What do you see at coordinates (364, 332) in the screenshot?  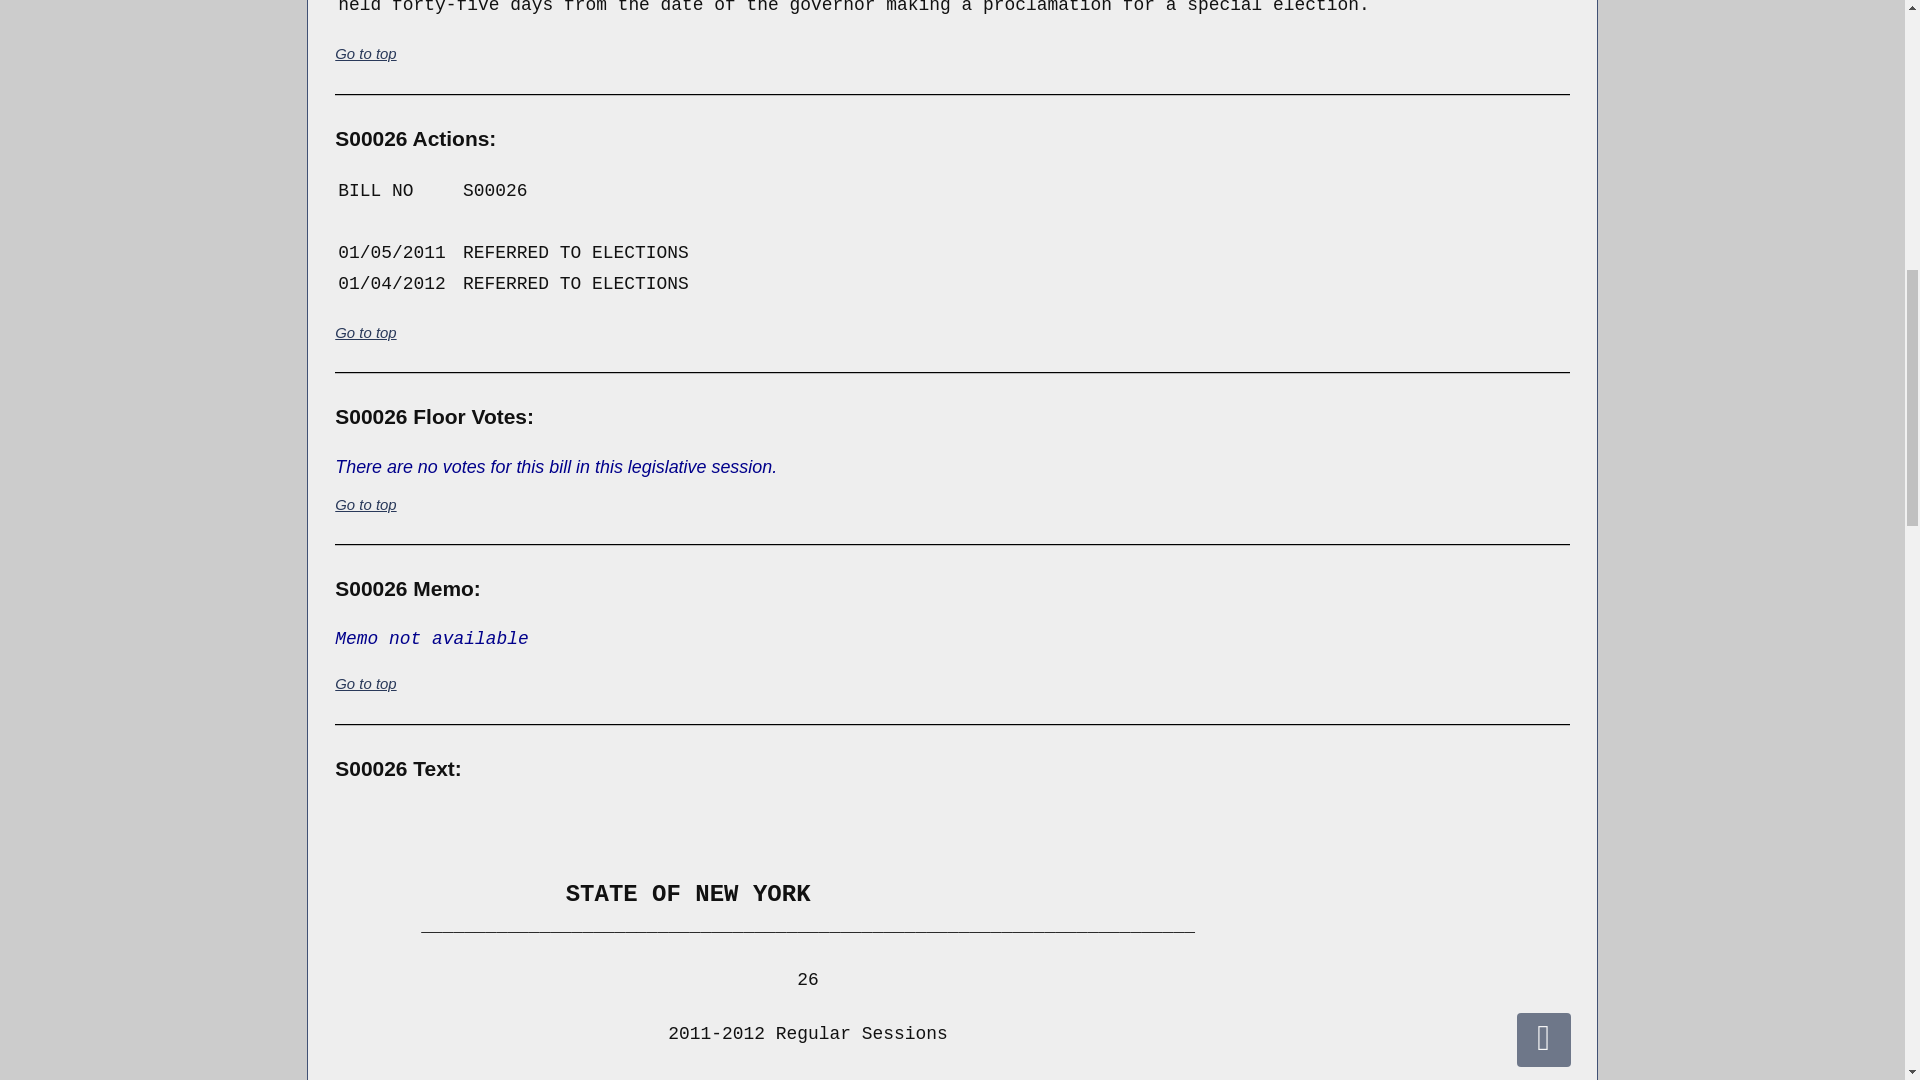 I see `Go to top` at bounding box center [364, 332].